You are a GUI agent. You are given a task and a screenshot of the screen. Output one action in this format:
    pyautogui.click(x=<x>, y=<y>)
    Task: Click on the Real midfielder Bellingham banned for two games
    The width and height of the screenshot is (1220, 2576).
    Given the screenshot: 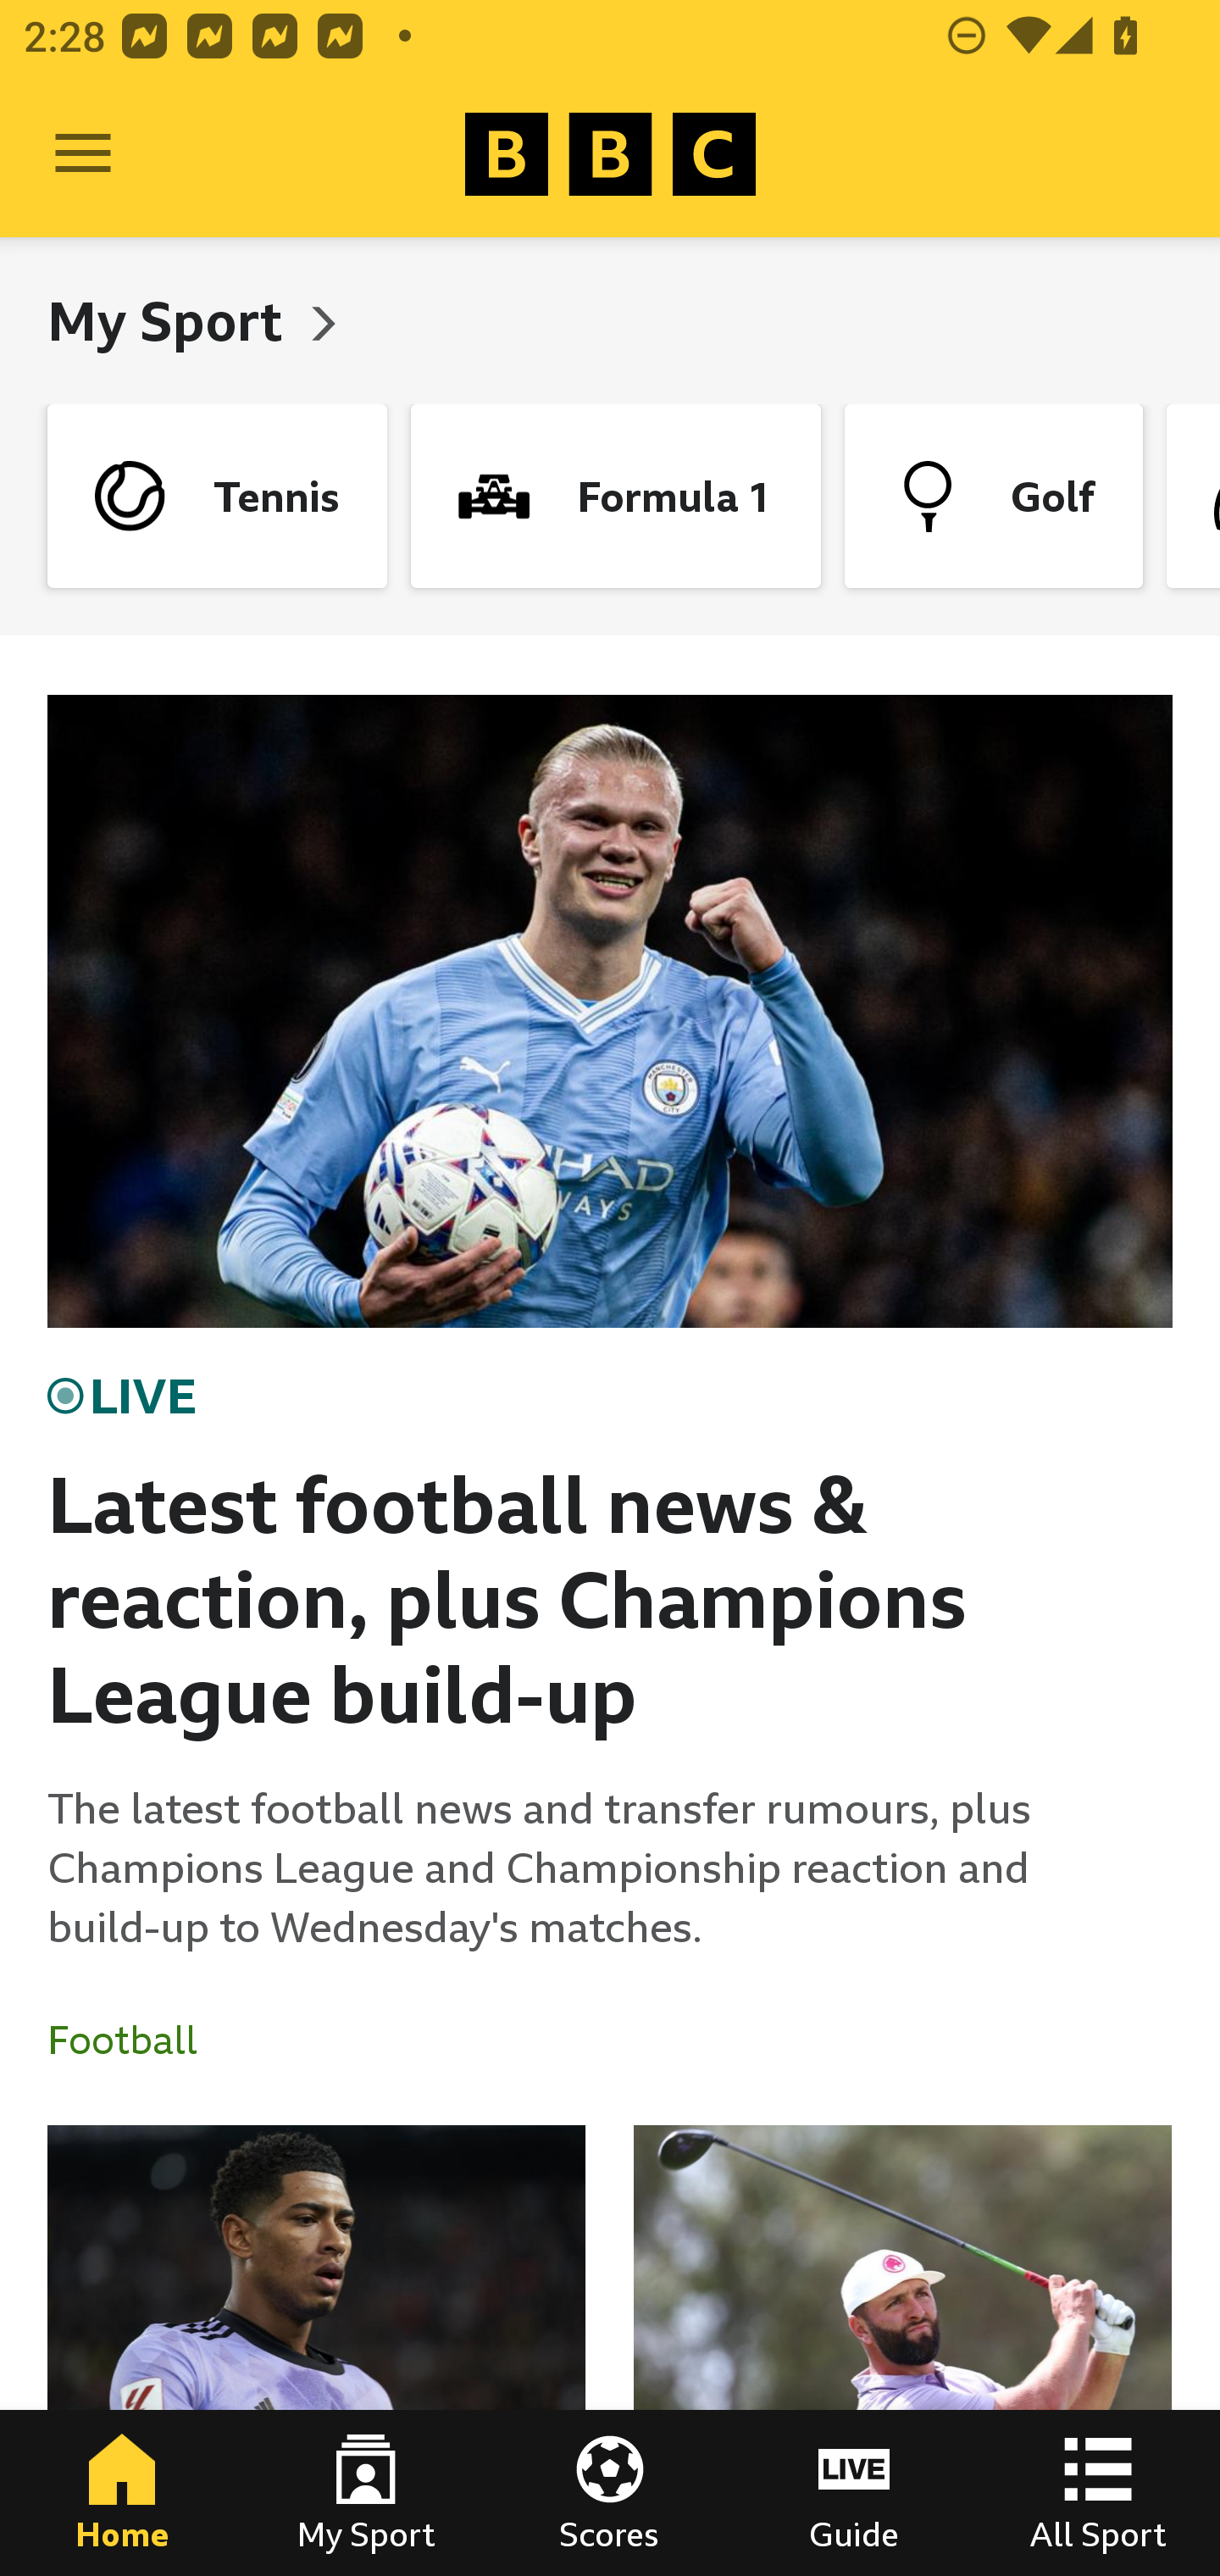 What is the action you would take?
    pyautogui.click(x=317, y=2351)
    